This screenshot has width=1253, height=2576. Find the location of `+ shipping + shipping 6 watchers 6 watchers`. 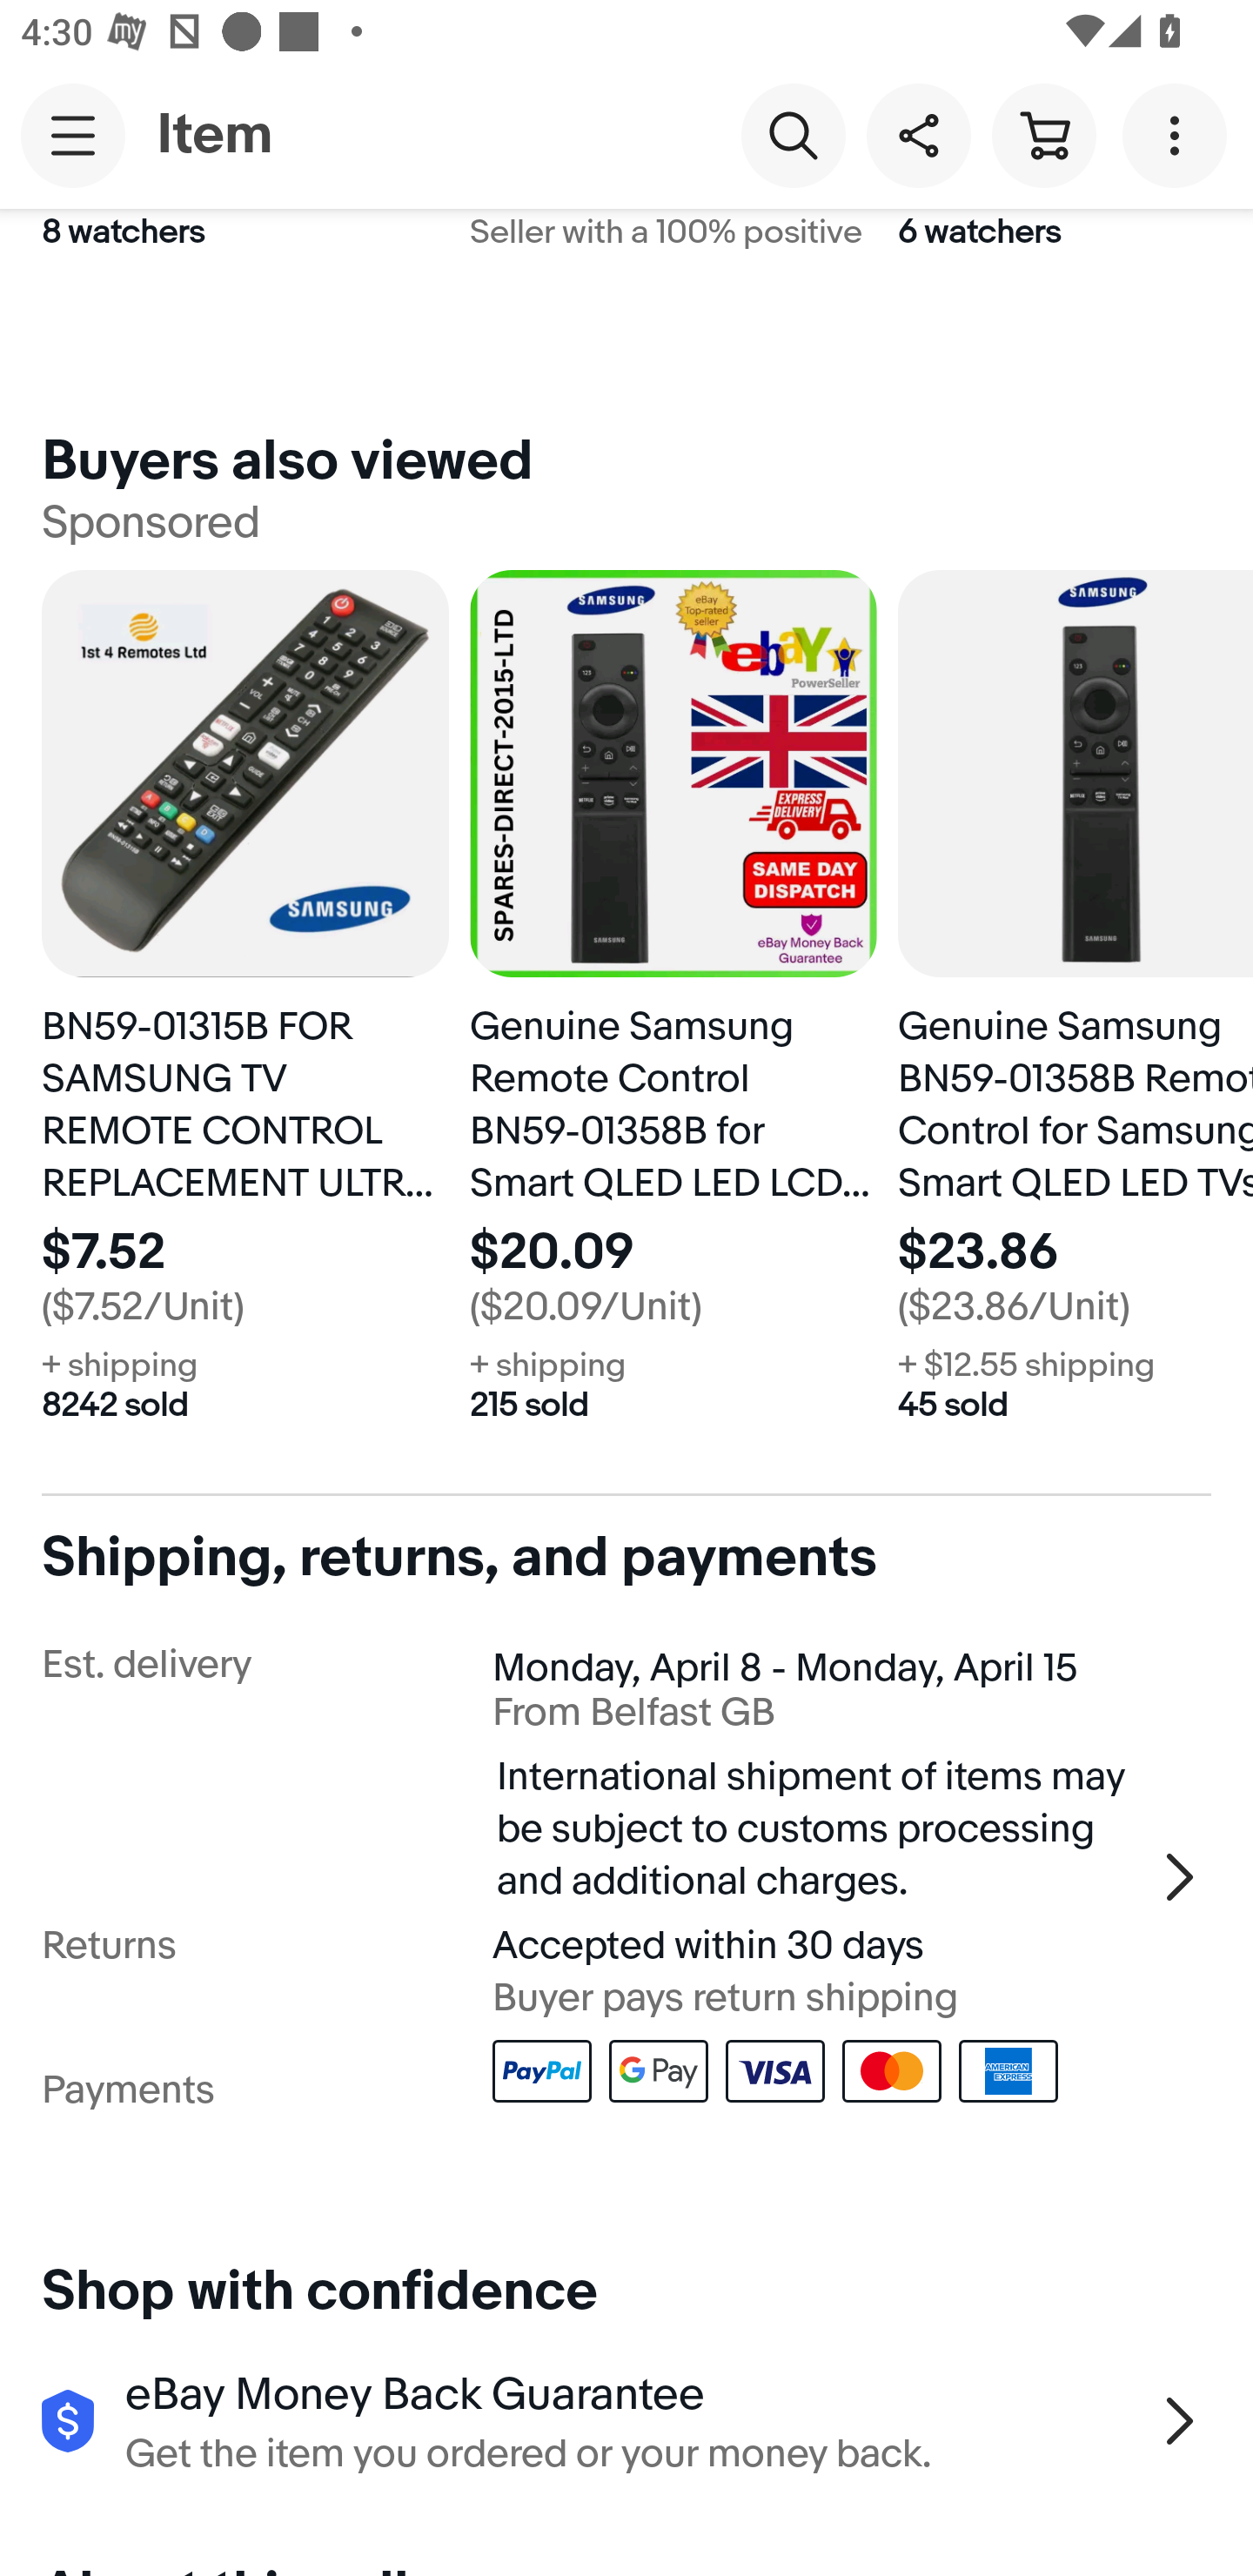

+ shipping + shipping 6 watchers 6 watchers is located at coordinates (1075, 287).